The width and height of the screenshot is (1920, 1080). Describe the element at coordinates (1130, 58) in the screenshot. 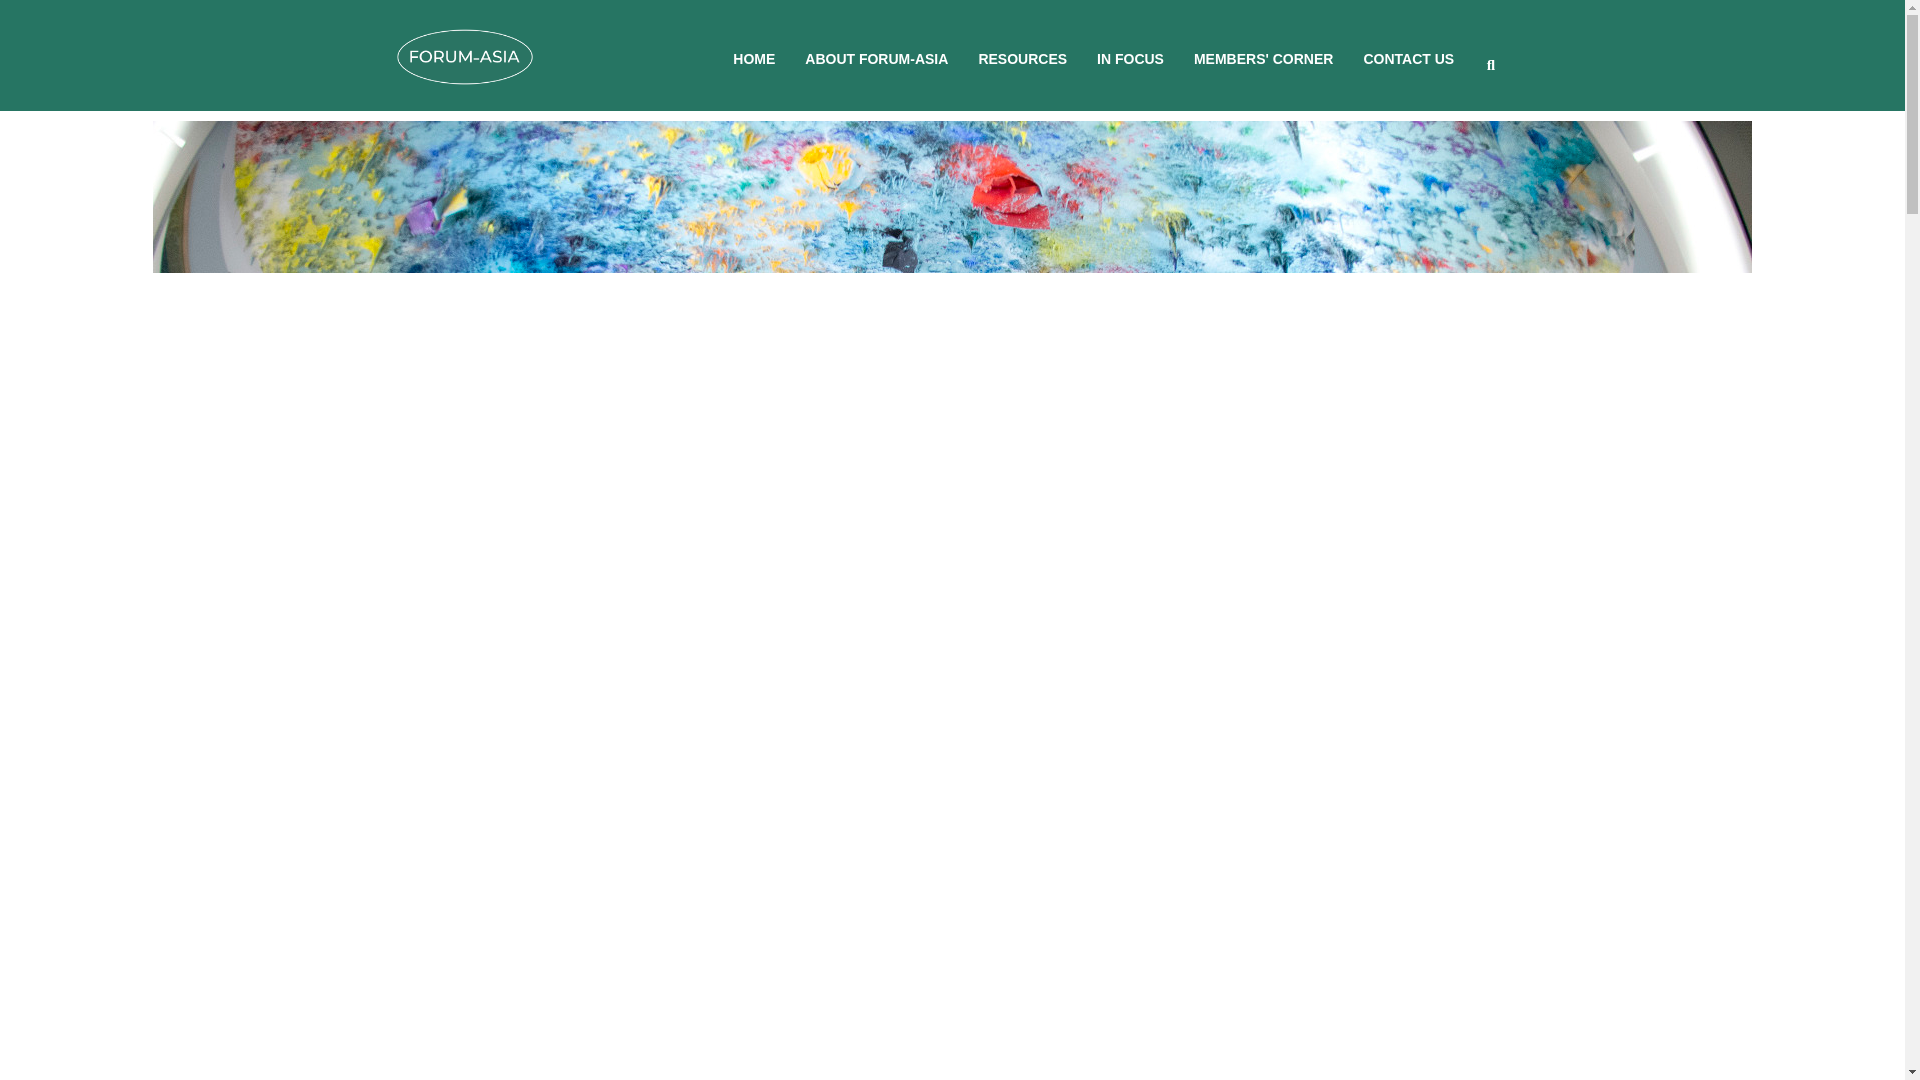

I see `IN FOCUS` at that location.